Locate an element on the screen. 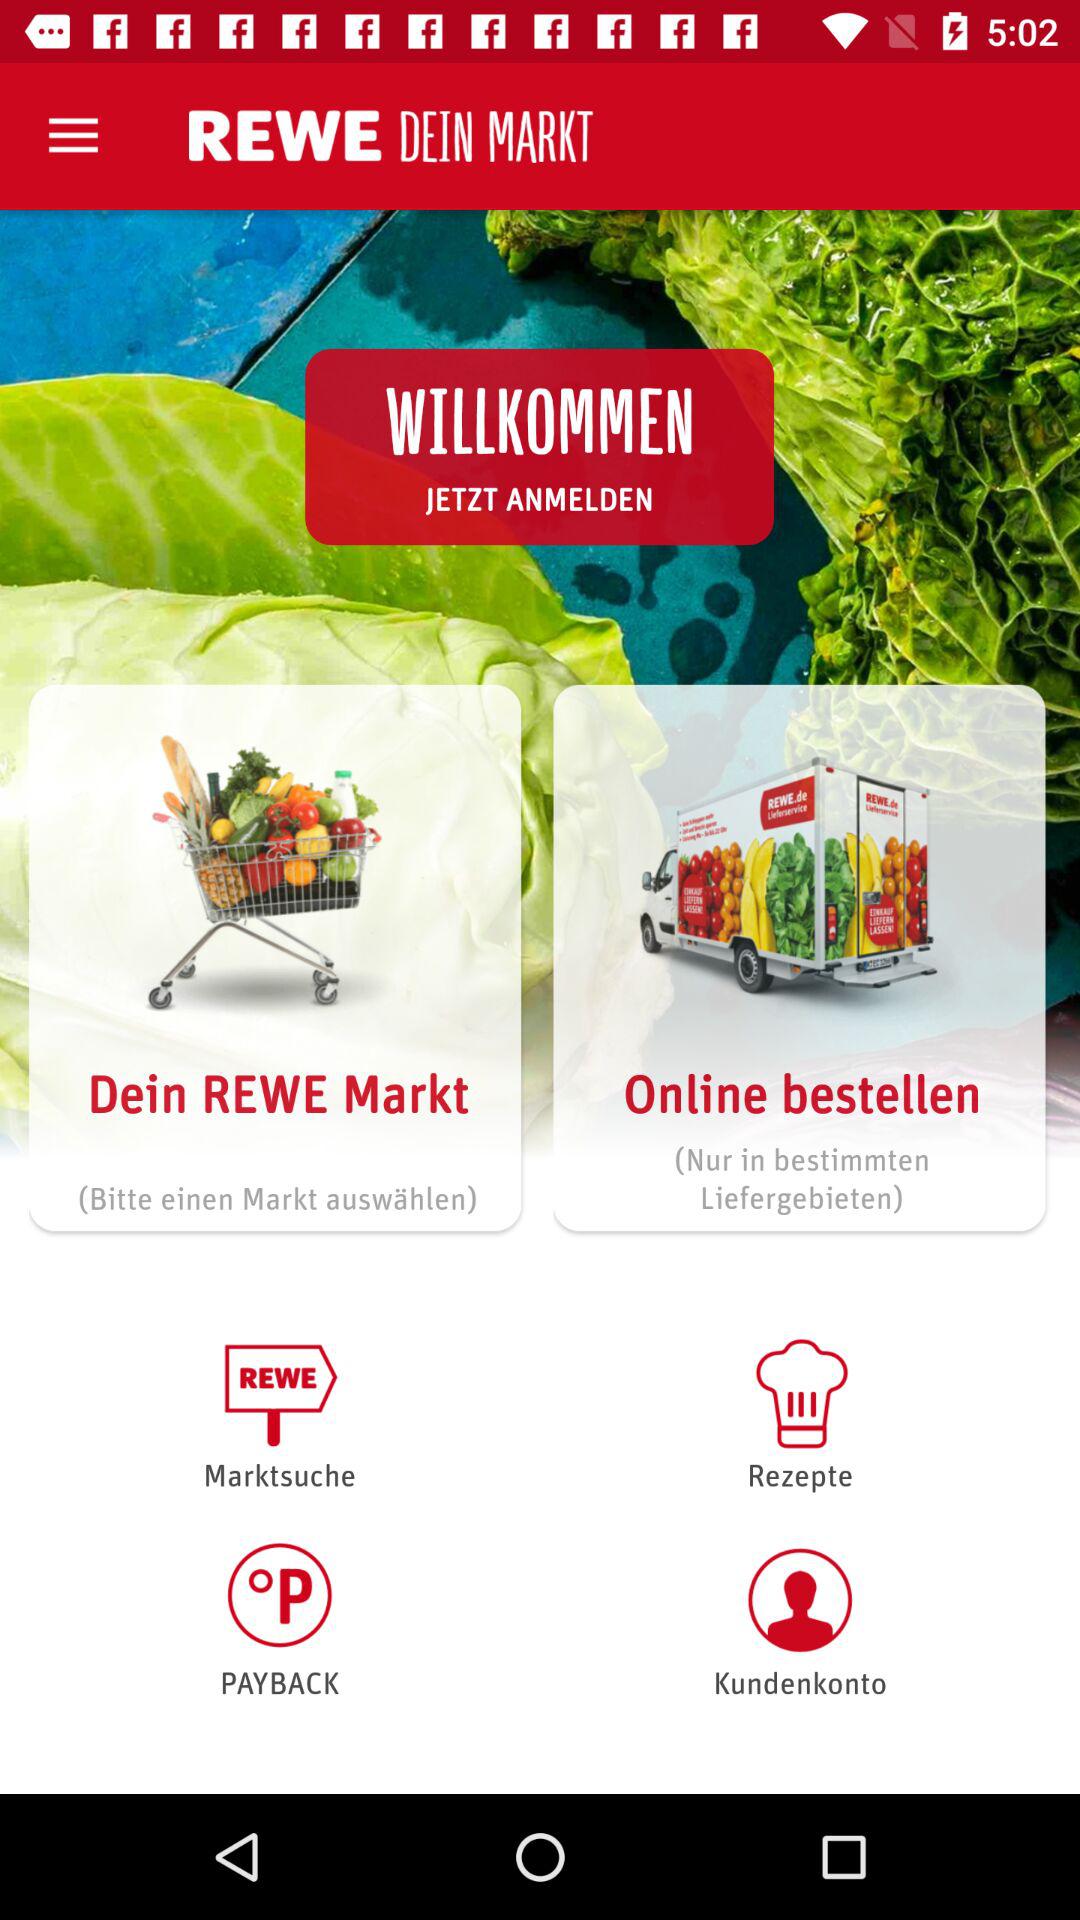 This screenshot has height=1920, width=1080. turn off item to the left of the rezepte icon is located at coordinates (280, 1620).